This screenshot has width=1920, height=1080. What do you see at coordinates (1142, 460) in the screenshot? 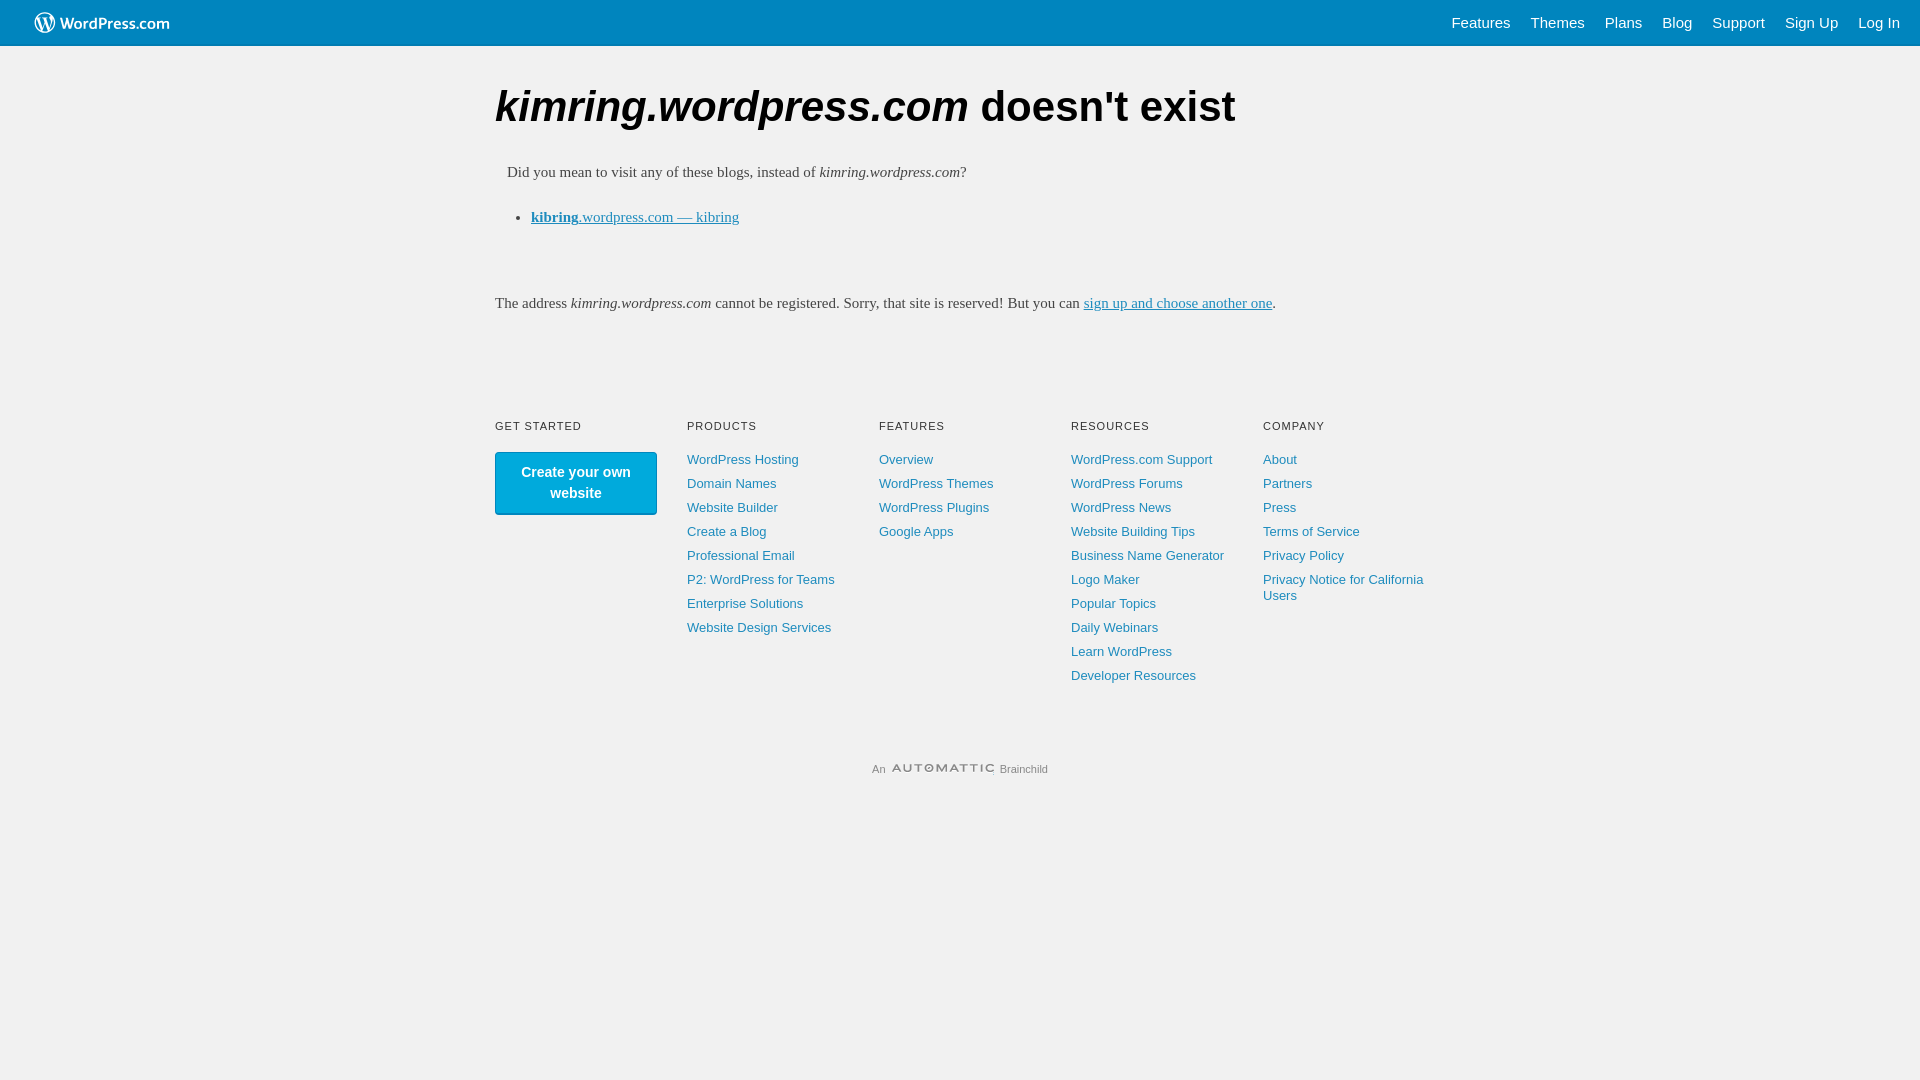
I see `WordPress.com Support` at bounding box center [1142, 460].